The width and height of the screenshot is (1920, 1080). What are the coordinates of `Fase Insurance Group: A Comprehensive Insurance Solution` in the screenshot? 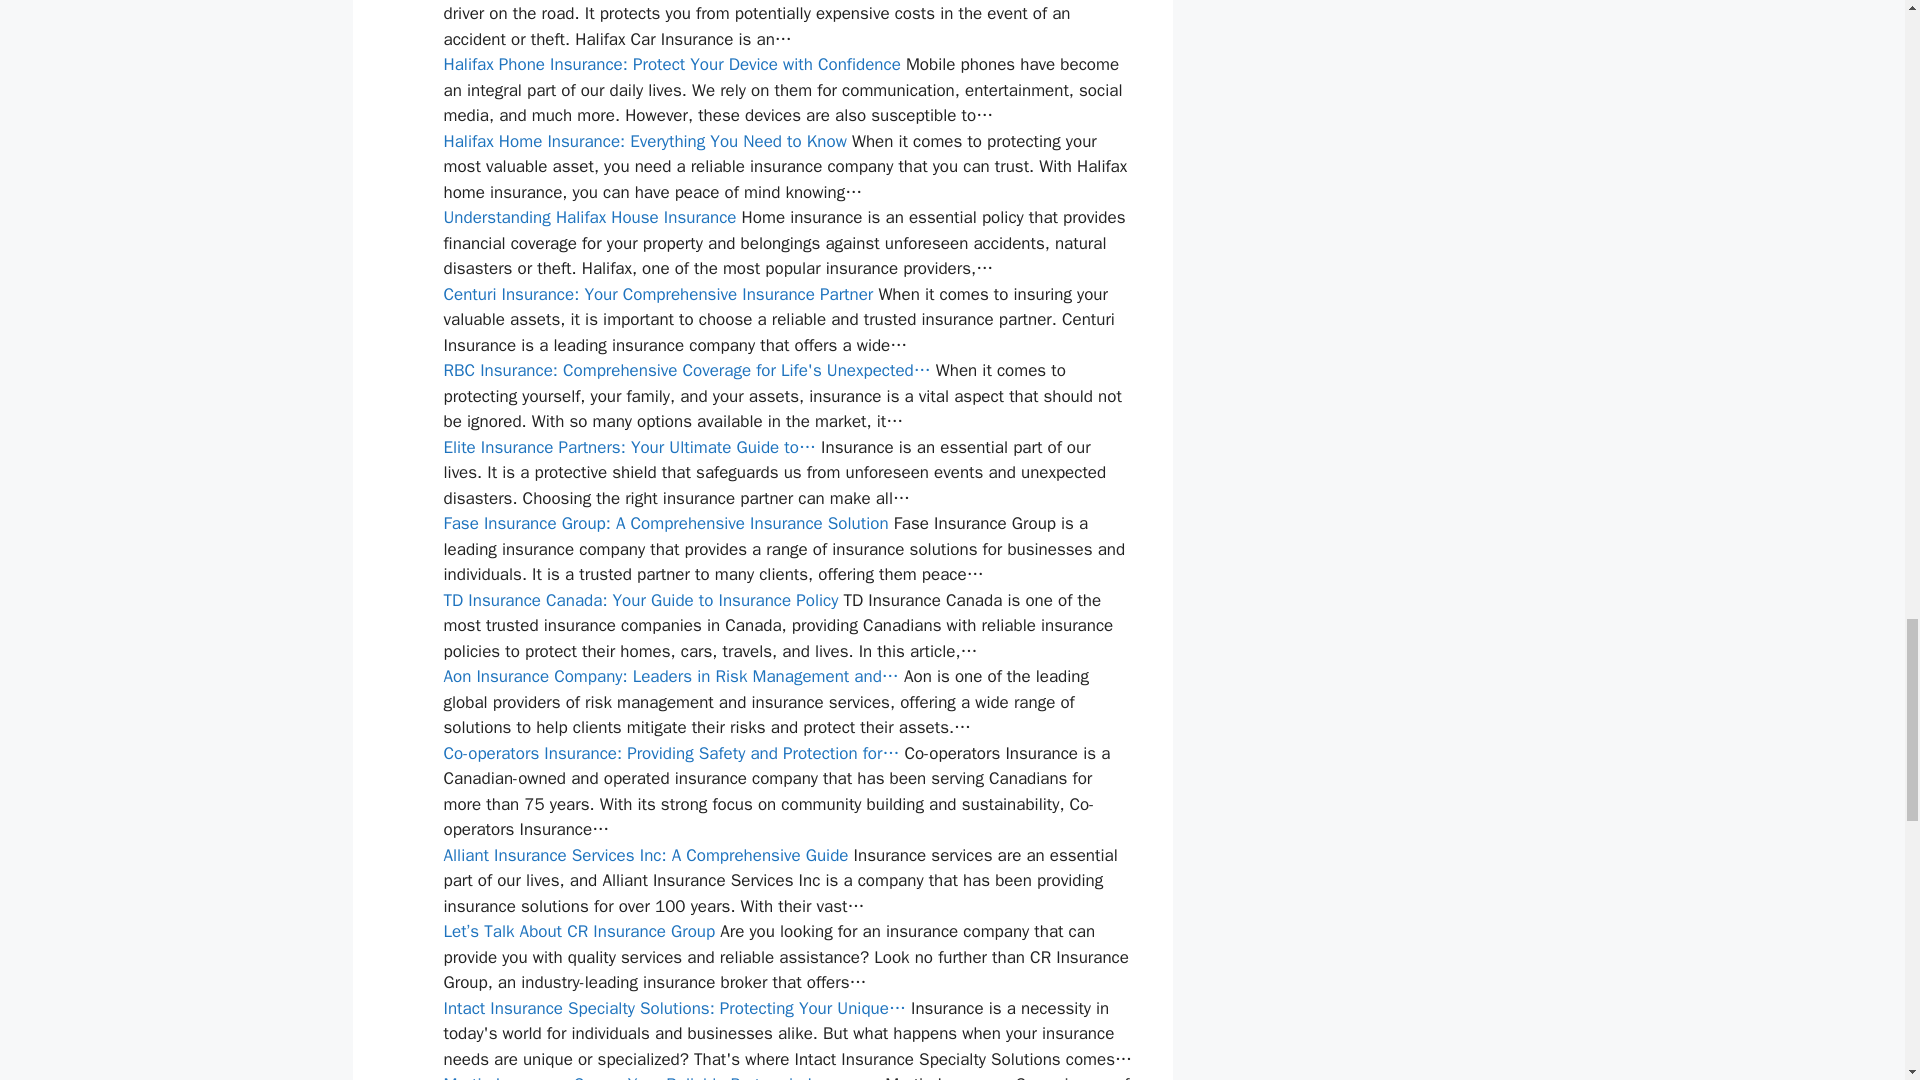 It's located at (666, 523).